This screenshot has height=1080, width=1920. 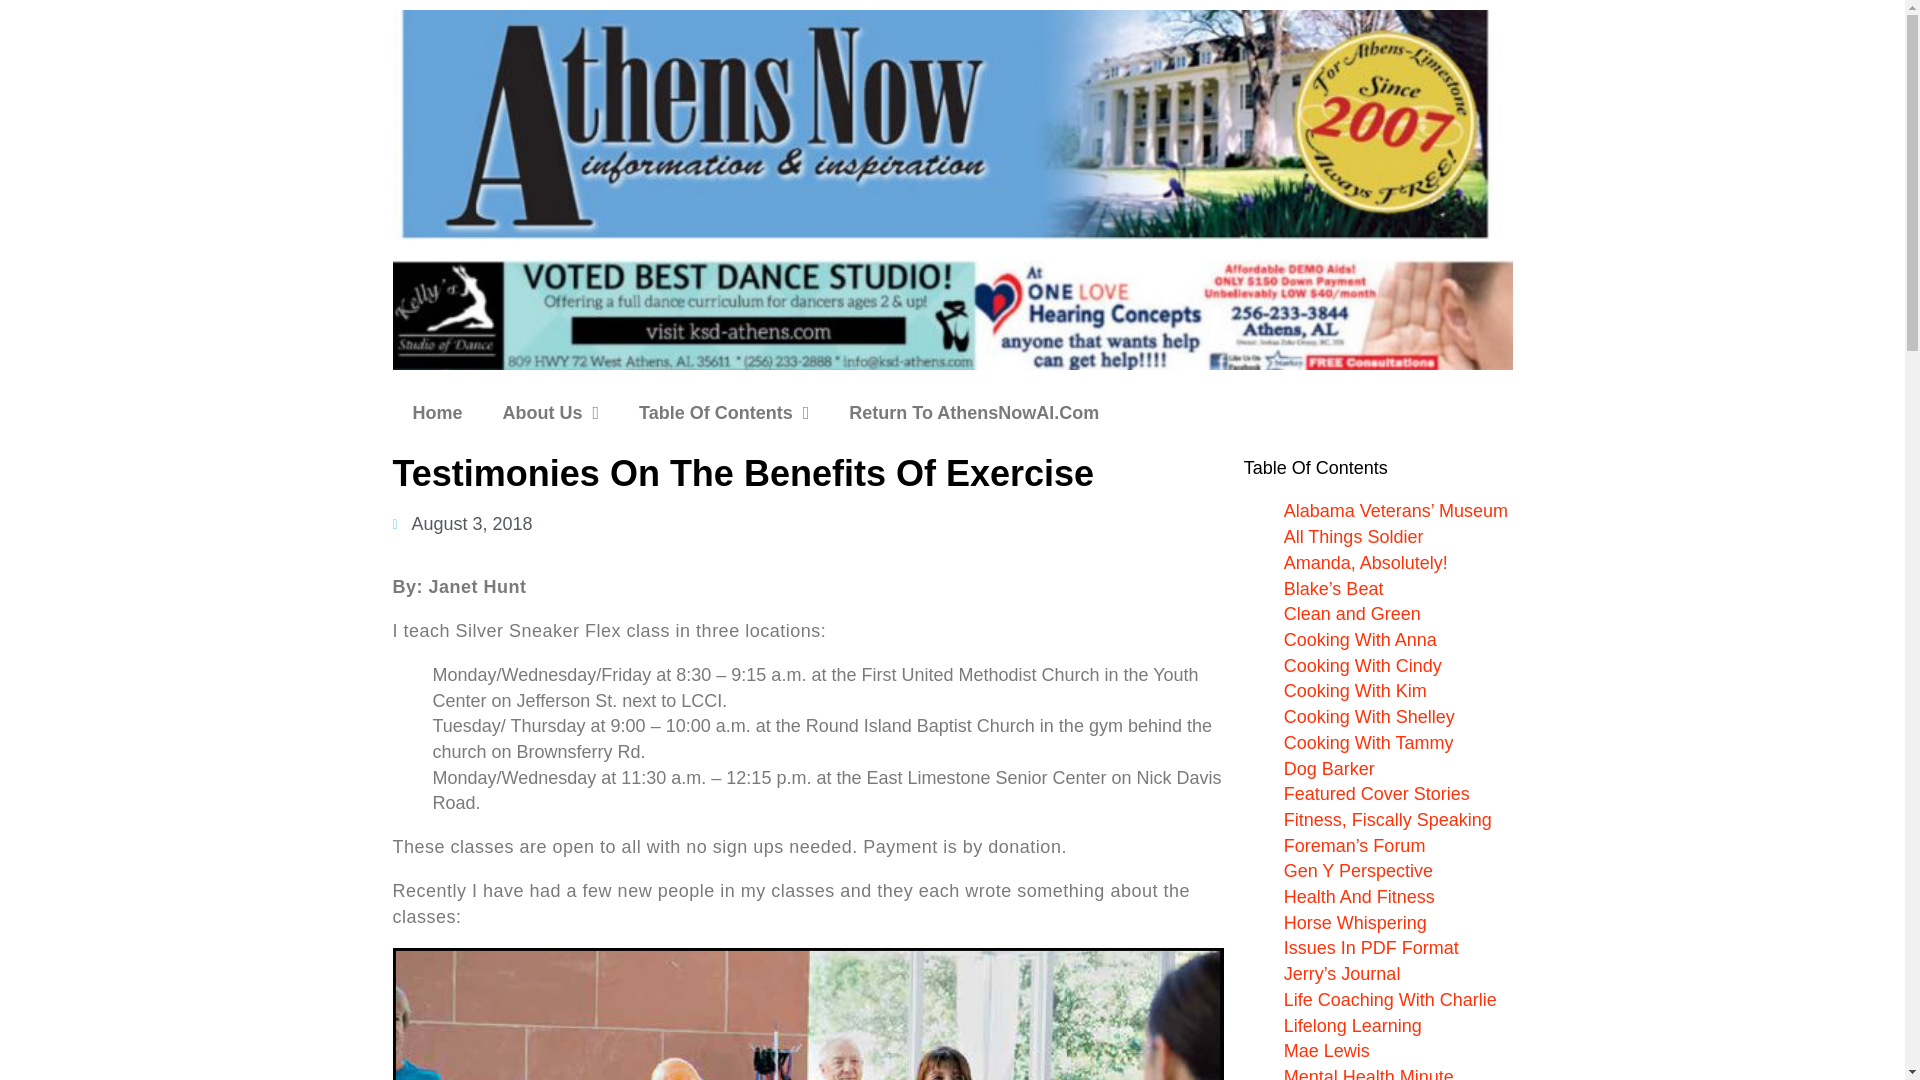 I want to click on Return To AthensNowAl.Com, so click(x=974, y=412).